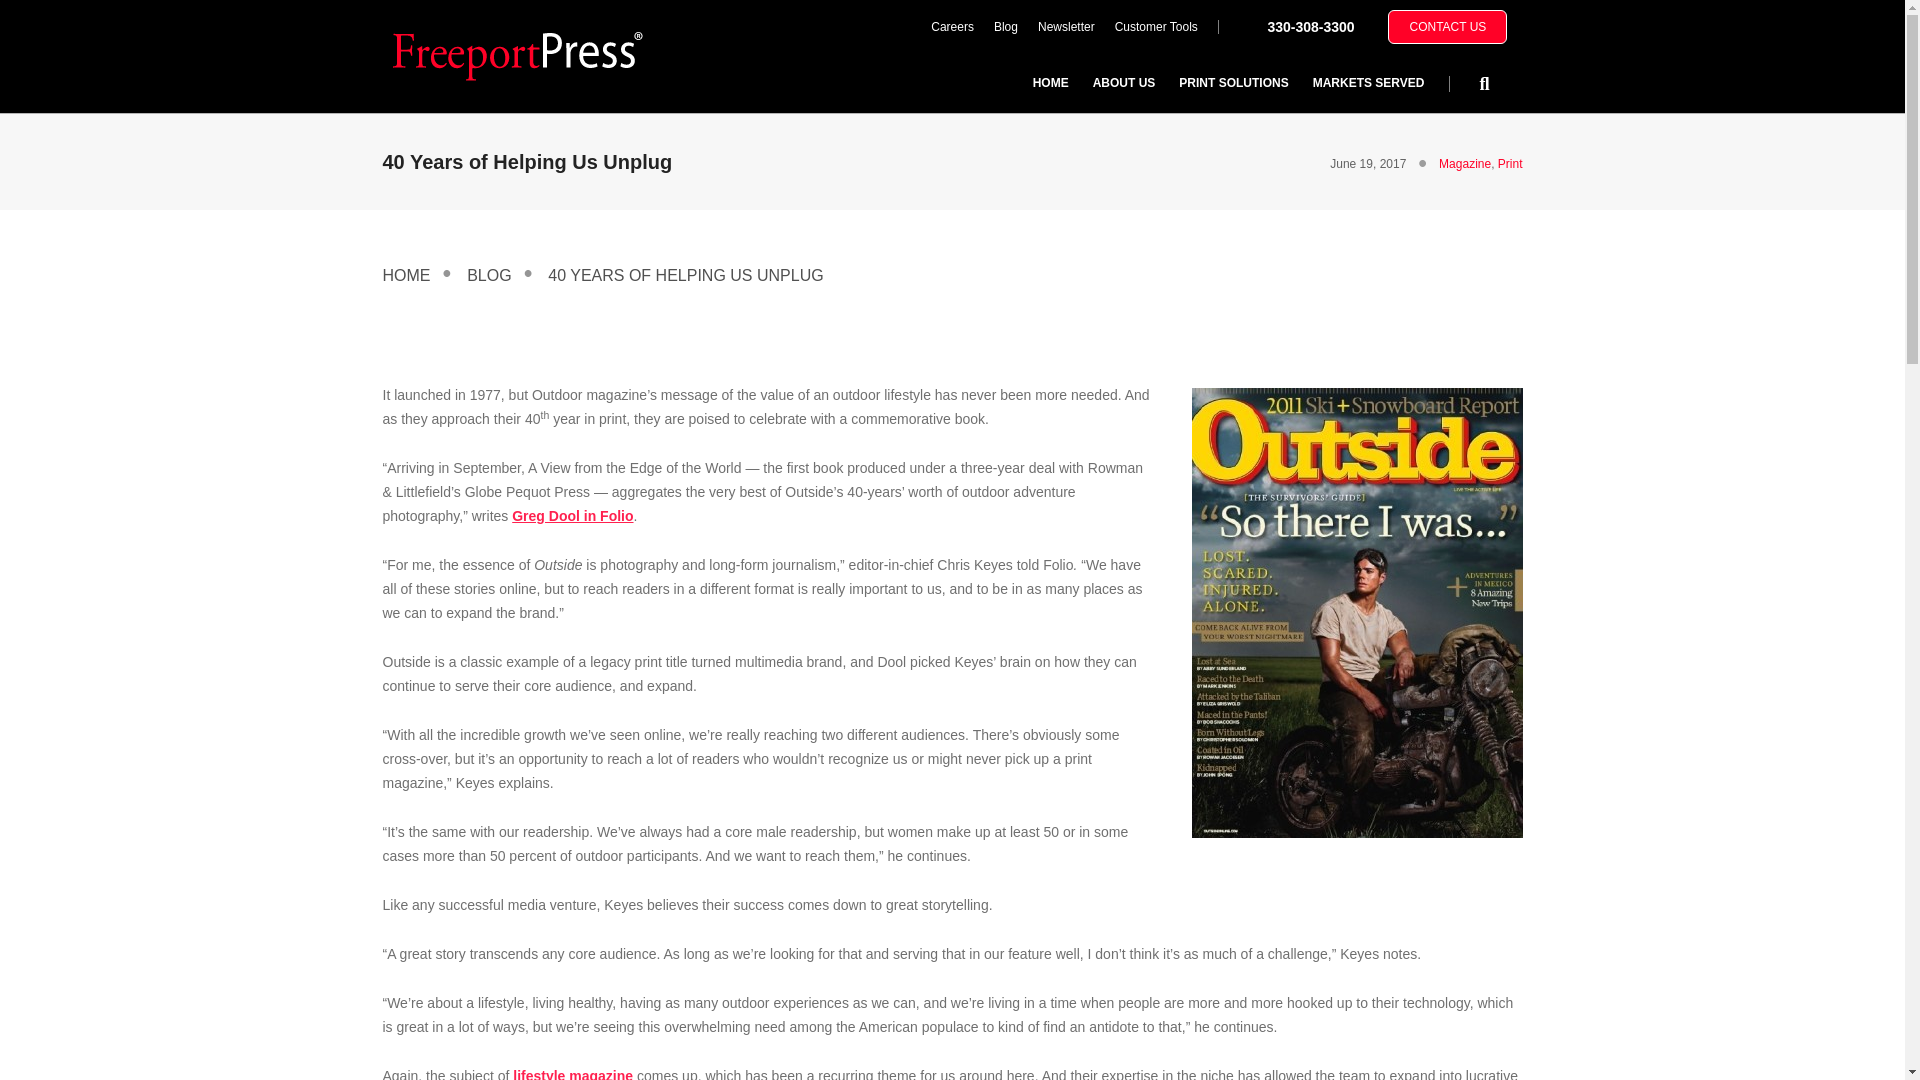 Image resolution: width=1920 pixels, height=1080 pixels. What do you see at coordinates (1310, 26) in the screenshot?
I see `330-308-3300` at bounding box center [1310, 26].